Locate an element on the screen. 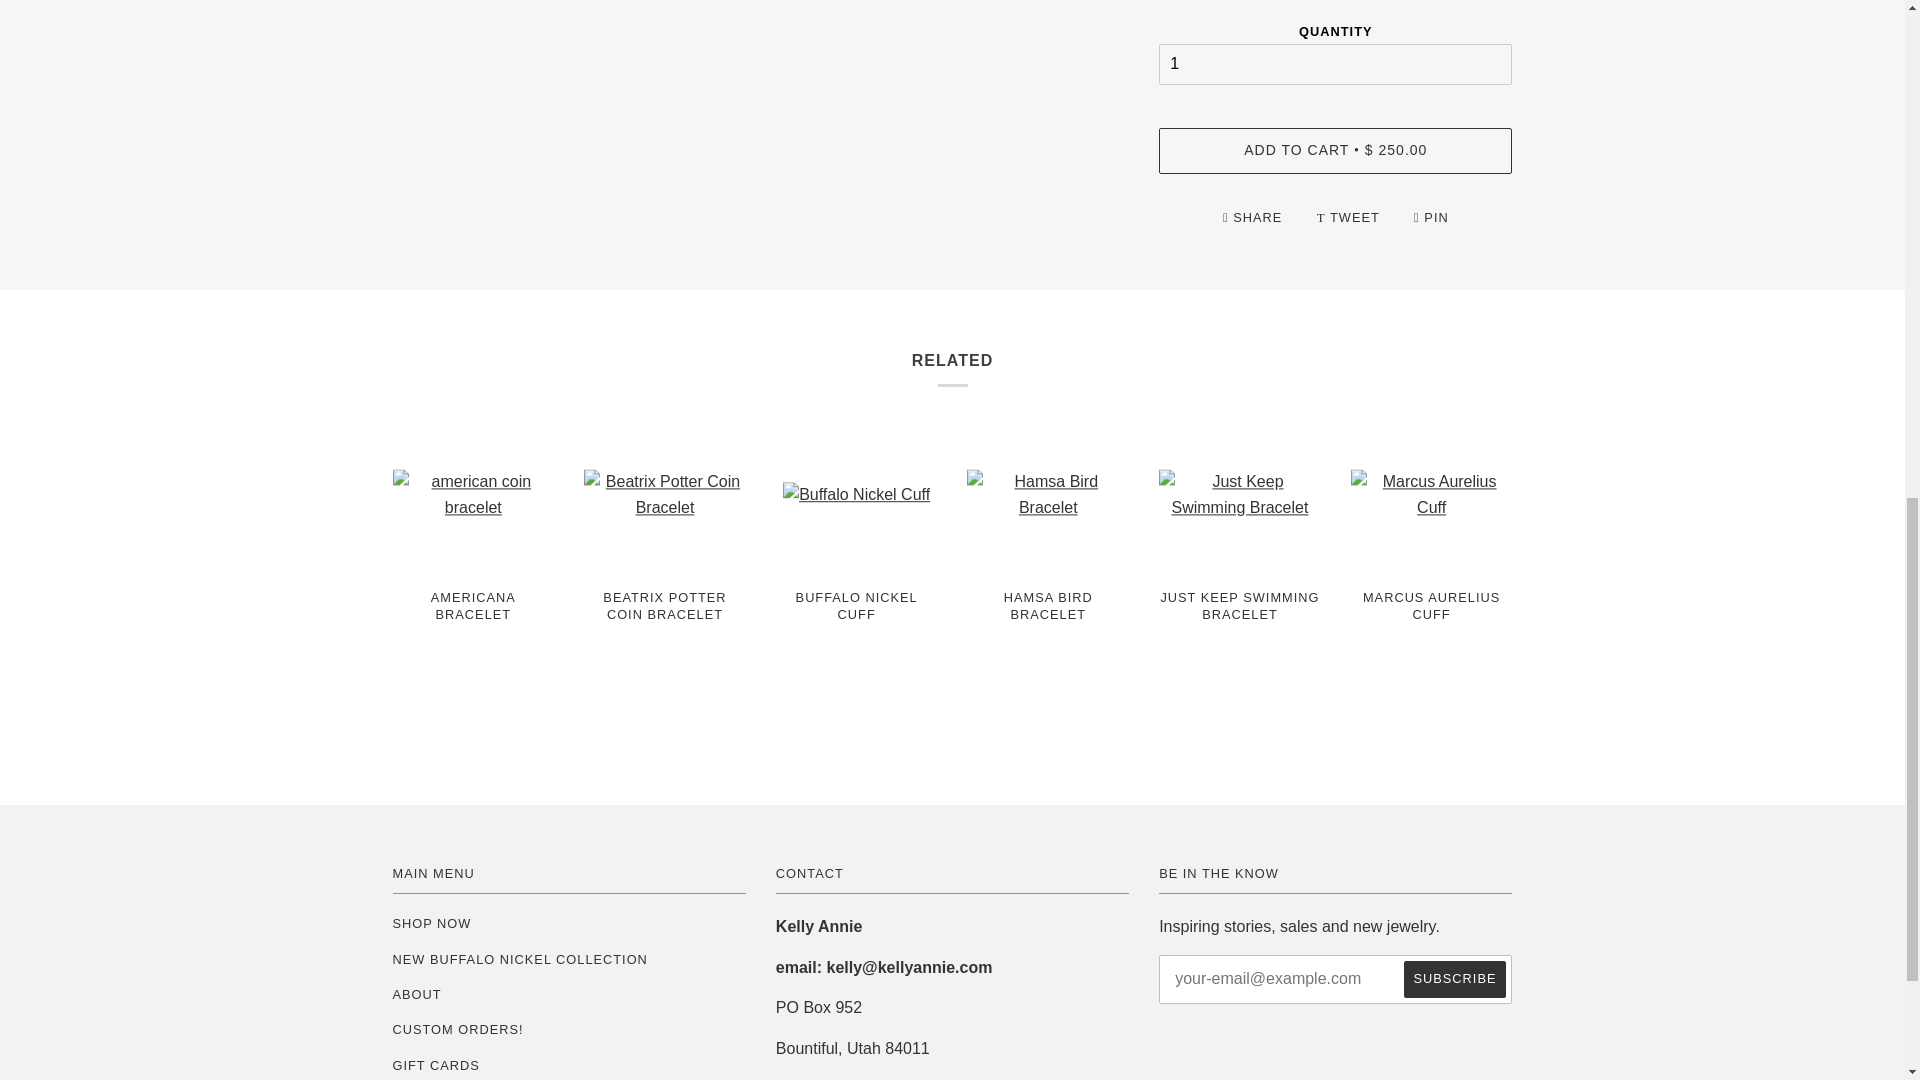  1 is located at coordinates (1336, 64).